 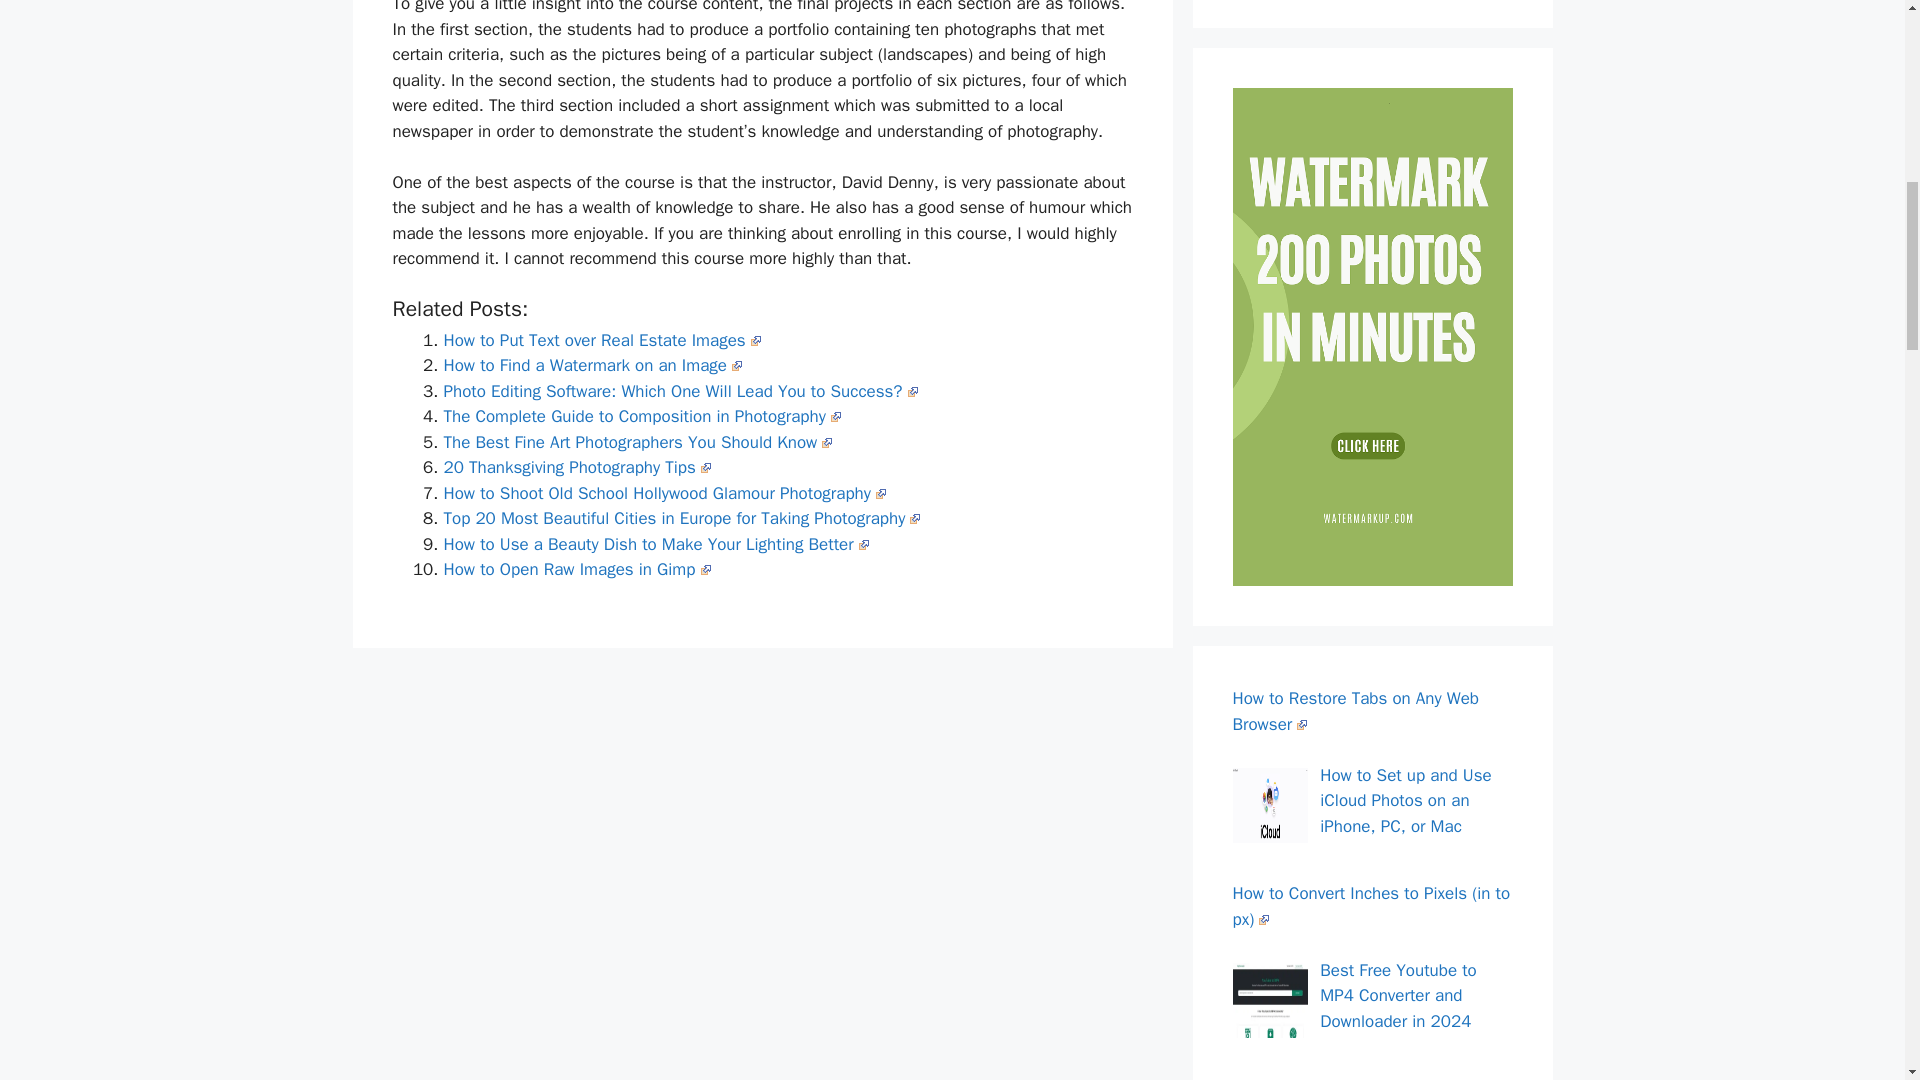 What do you see at coordinates (576, 467) in the screenshot?
I see `20 Thanksgiving Photography Tips` at bounding box center [576, 467].